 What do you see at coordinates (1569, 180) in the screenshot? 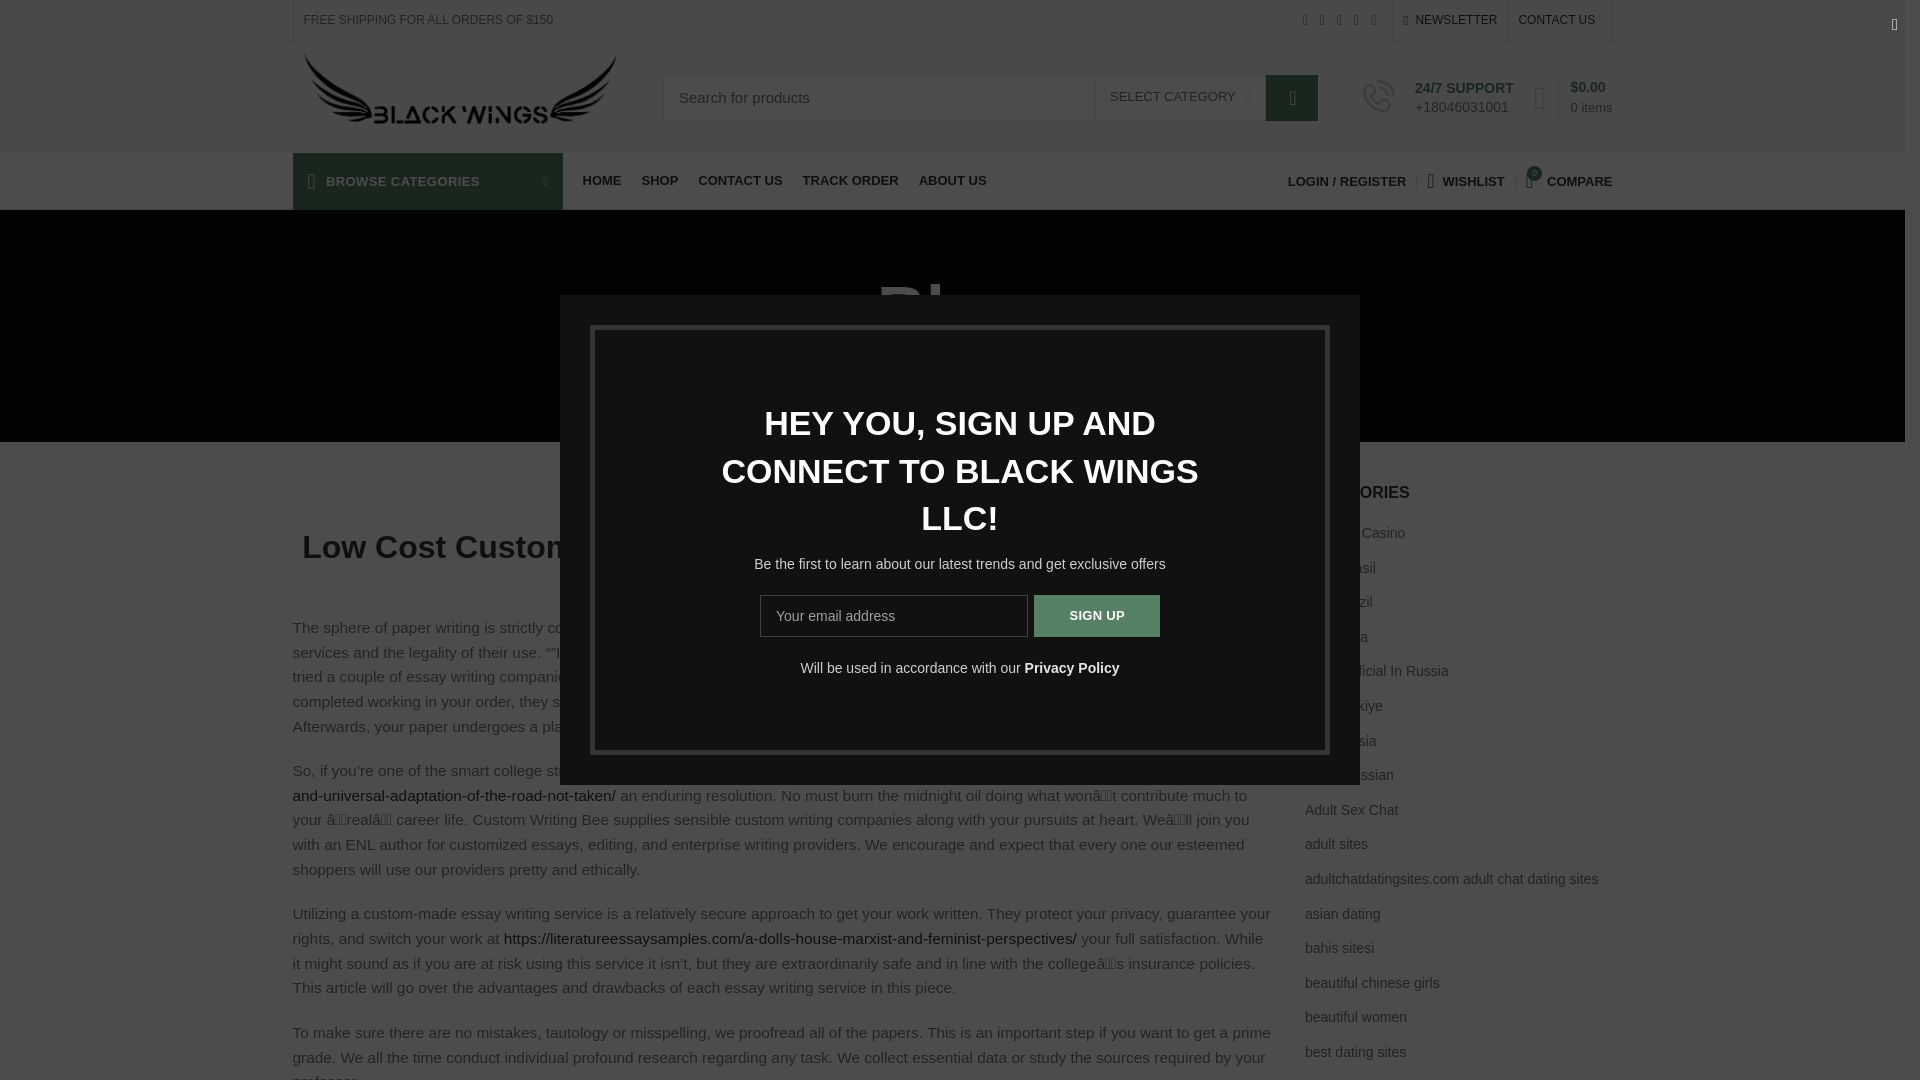
I see `Compare products` at bounding box center [1569, 180].